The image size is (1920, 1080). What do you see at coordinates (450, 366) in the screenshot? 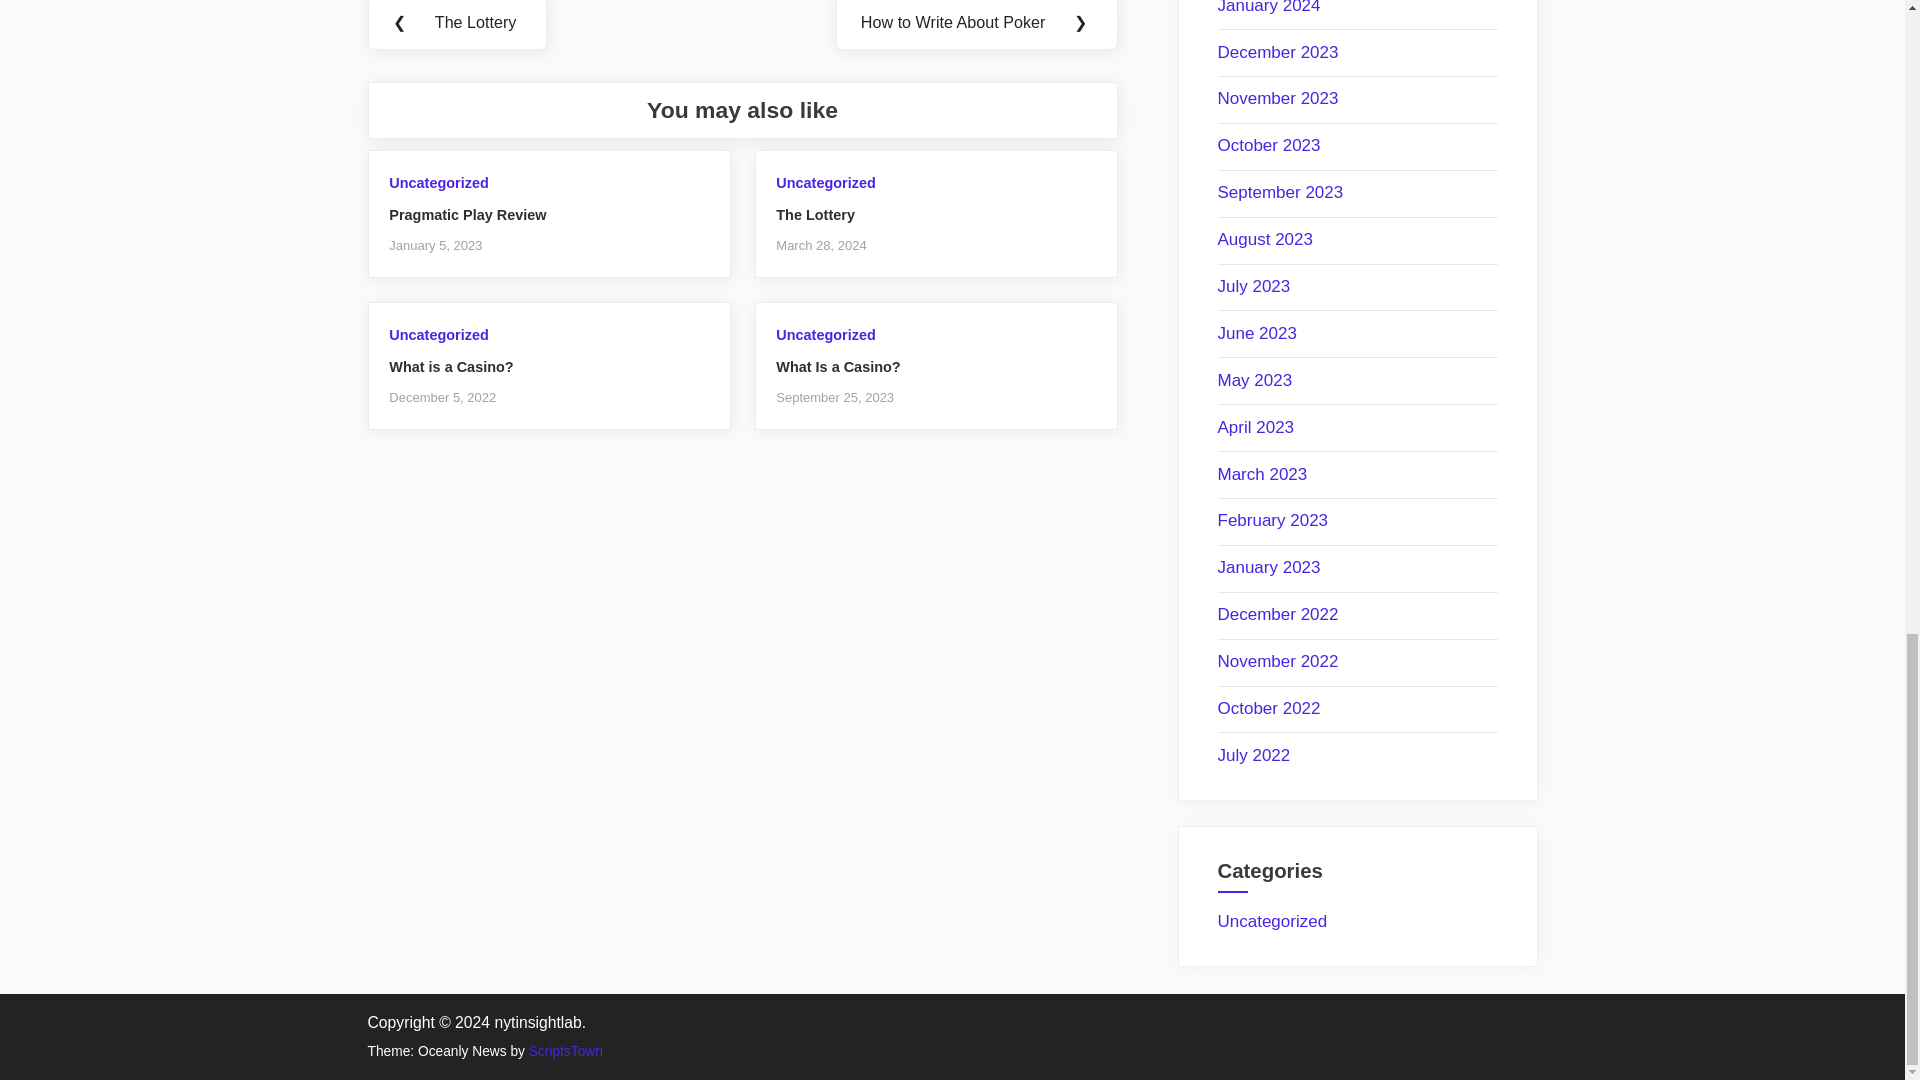
I see `What is a Casino?` at bounding box center [450, 366].